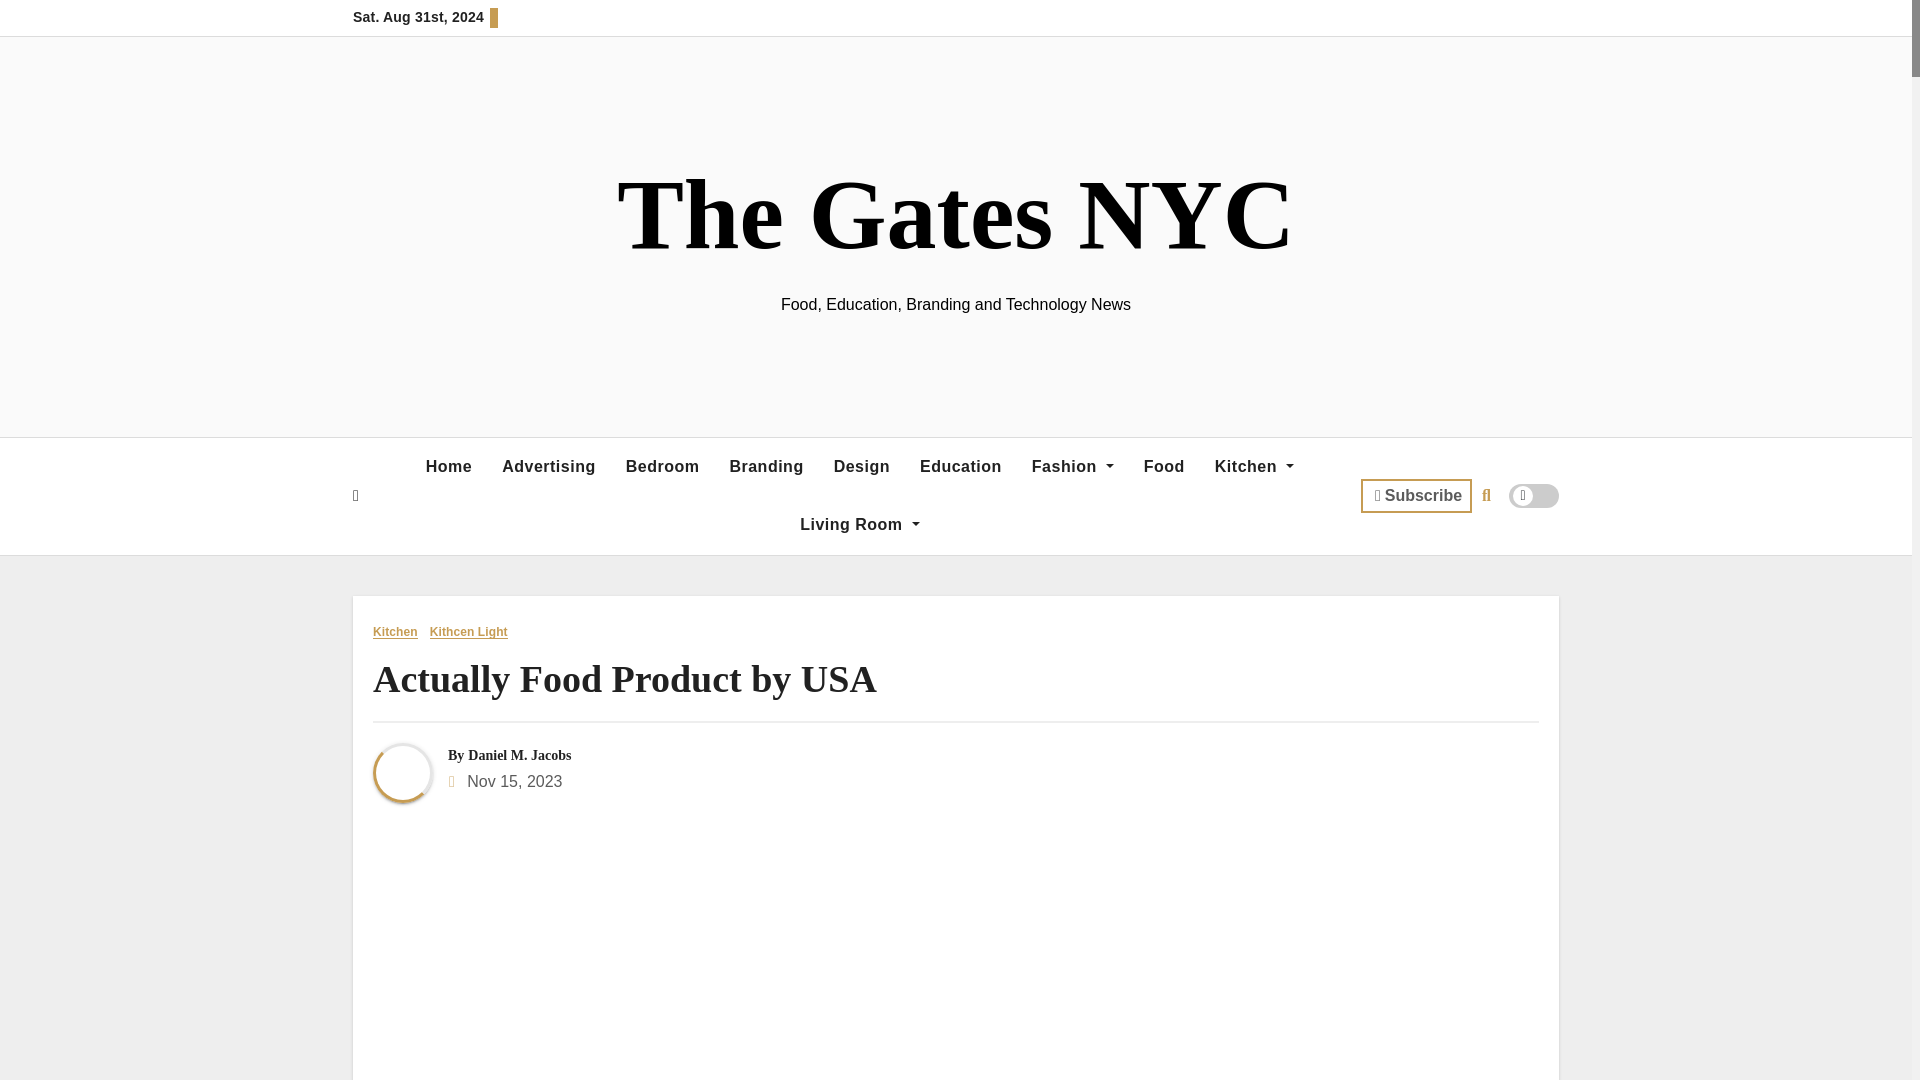 This screenshot has height=1080, width=1920. Describe the element at coordinates (960, 466) in the screenshot. I see `Education` at that location.